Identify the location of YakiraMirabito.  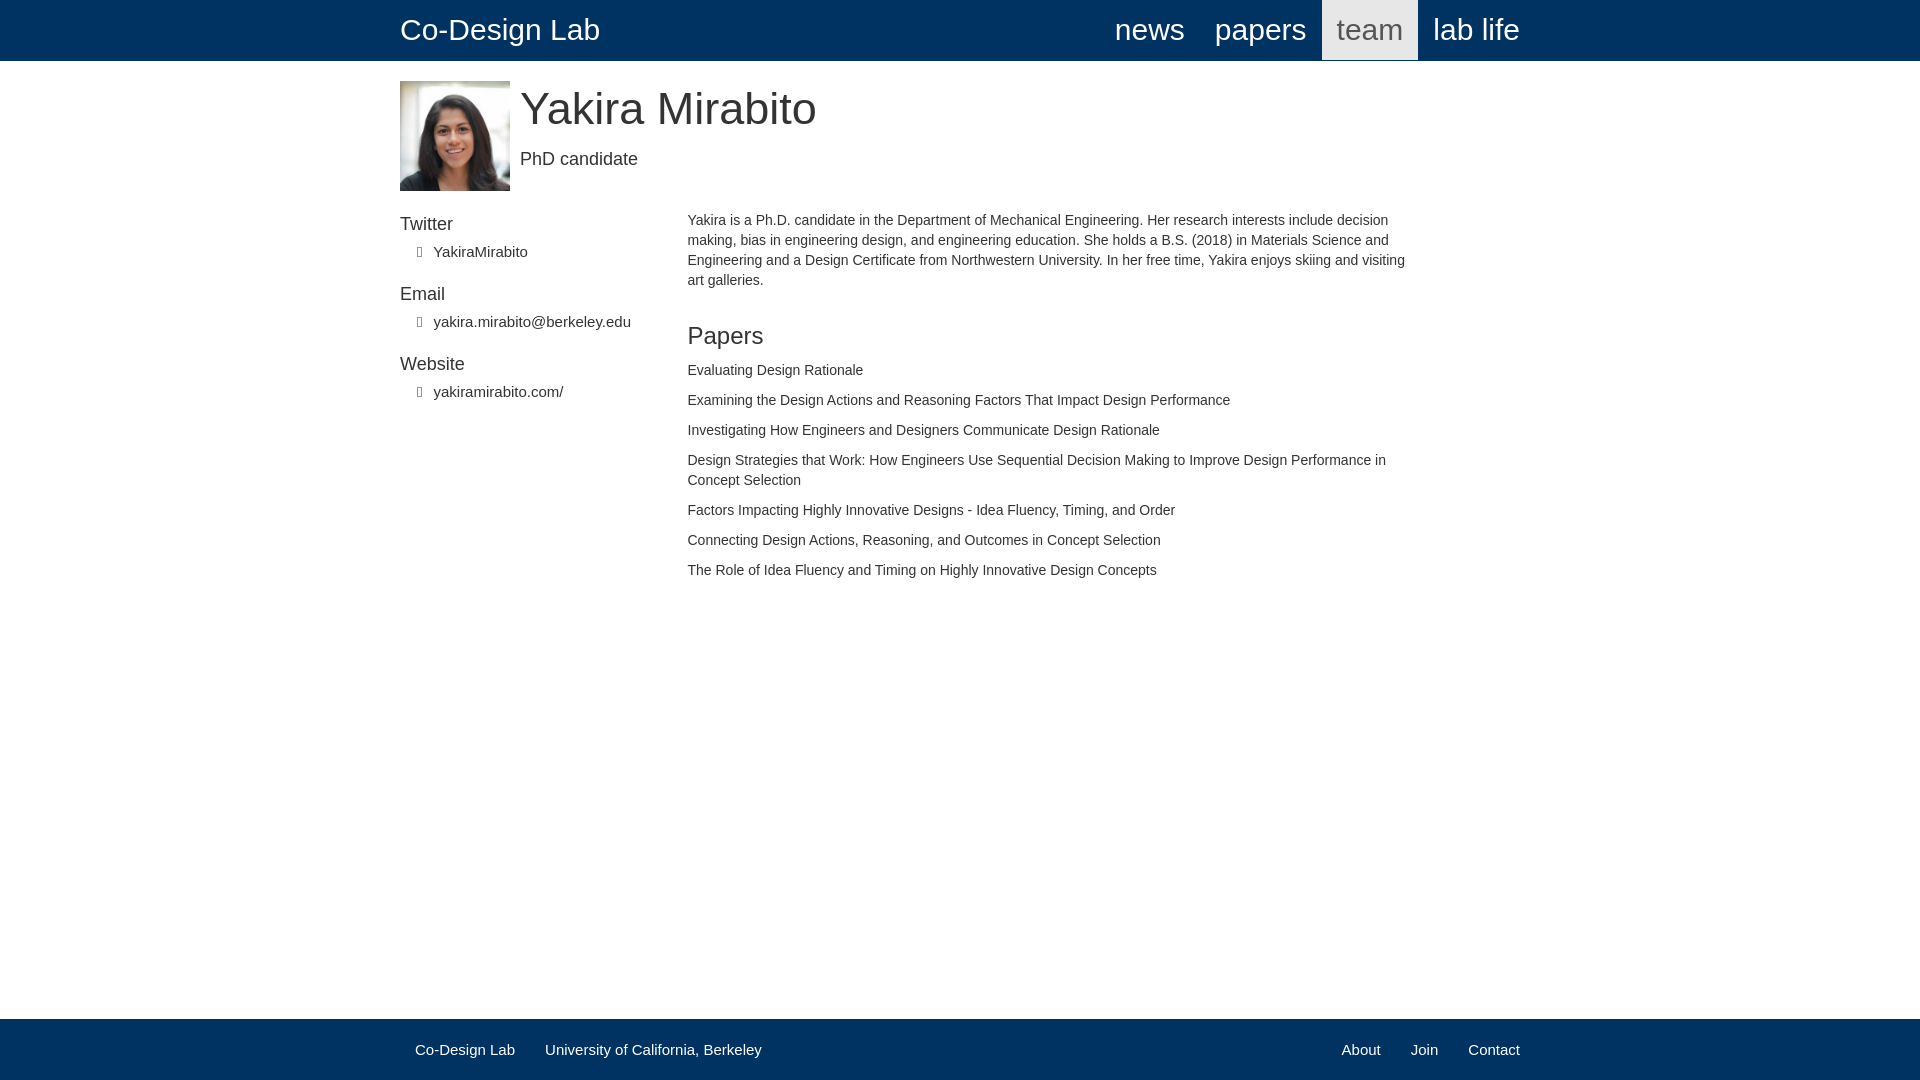
(480, 252).